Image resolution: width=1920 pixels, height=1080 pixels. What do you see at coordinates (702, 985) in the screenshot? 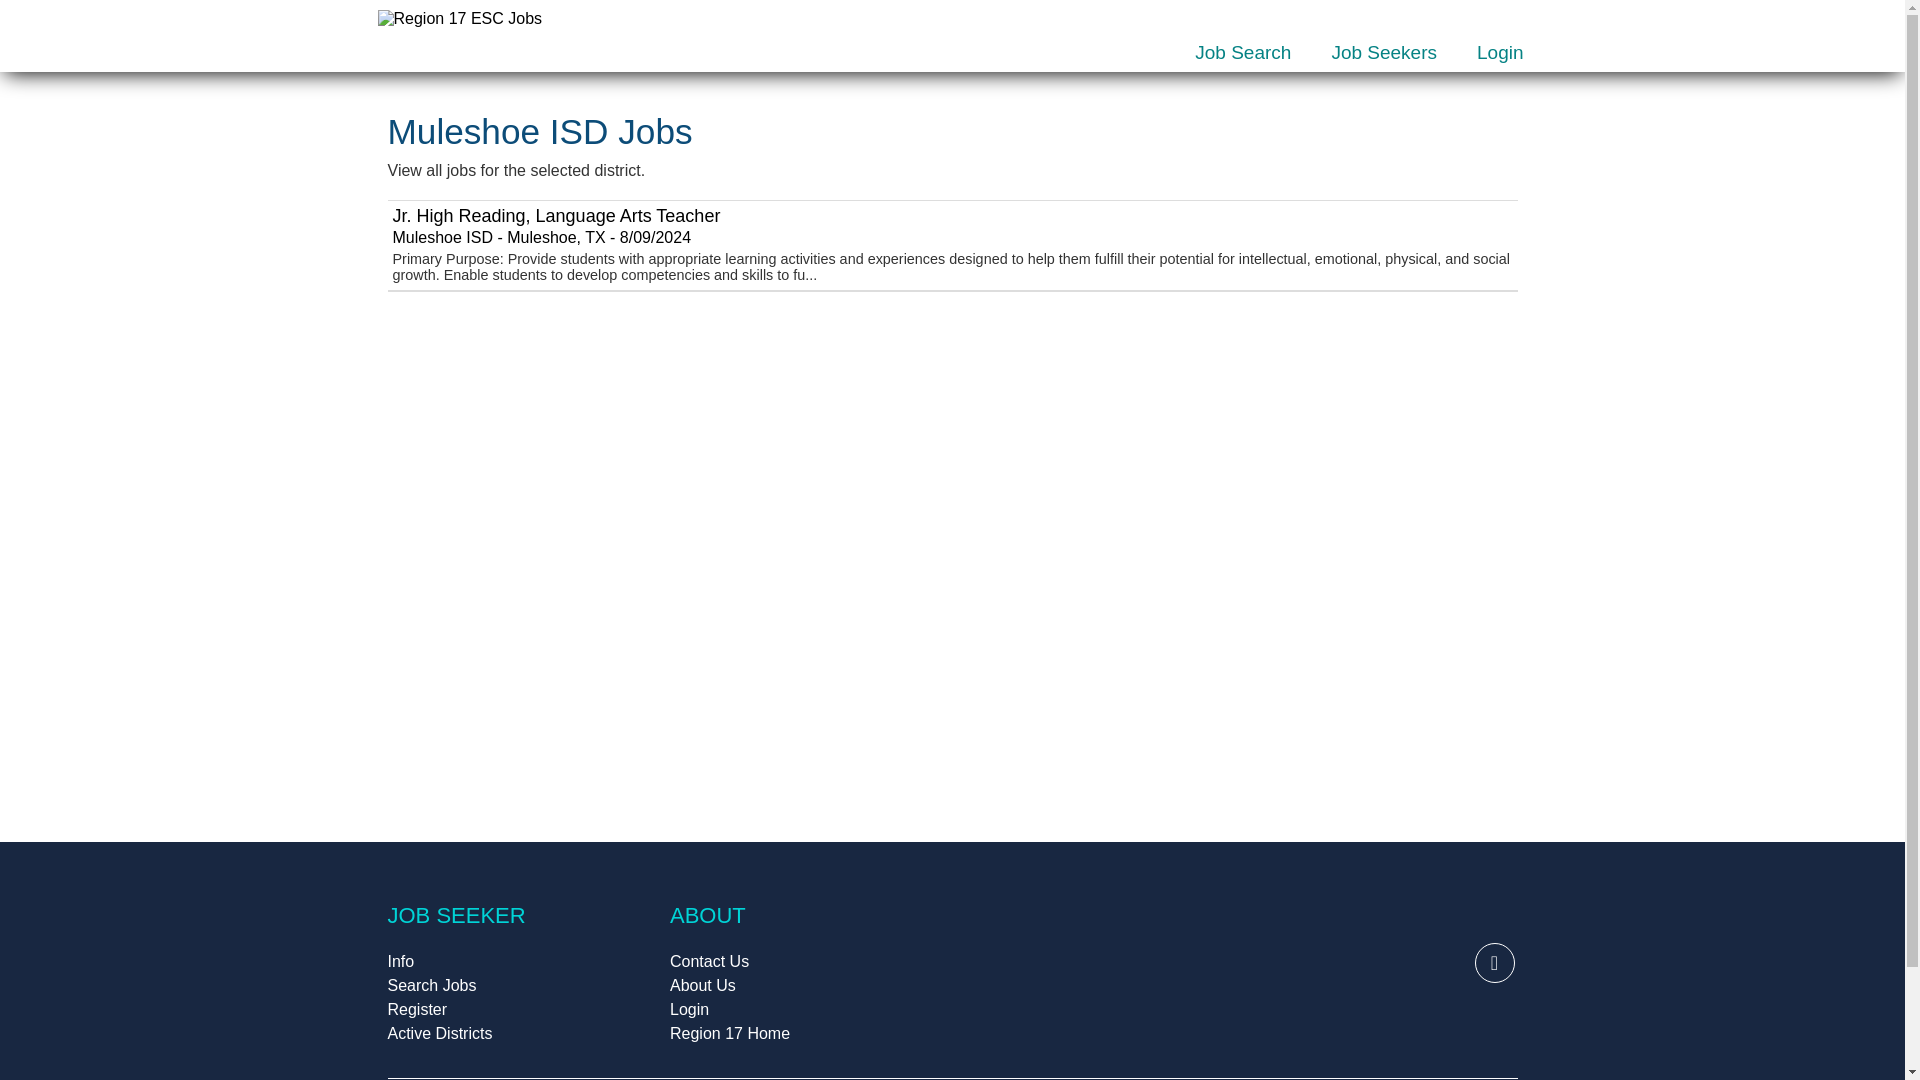
I see `About Us` at bounding box center [702, 985].